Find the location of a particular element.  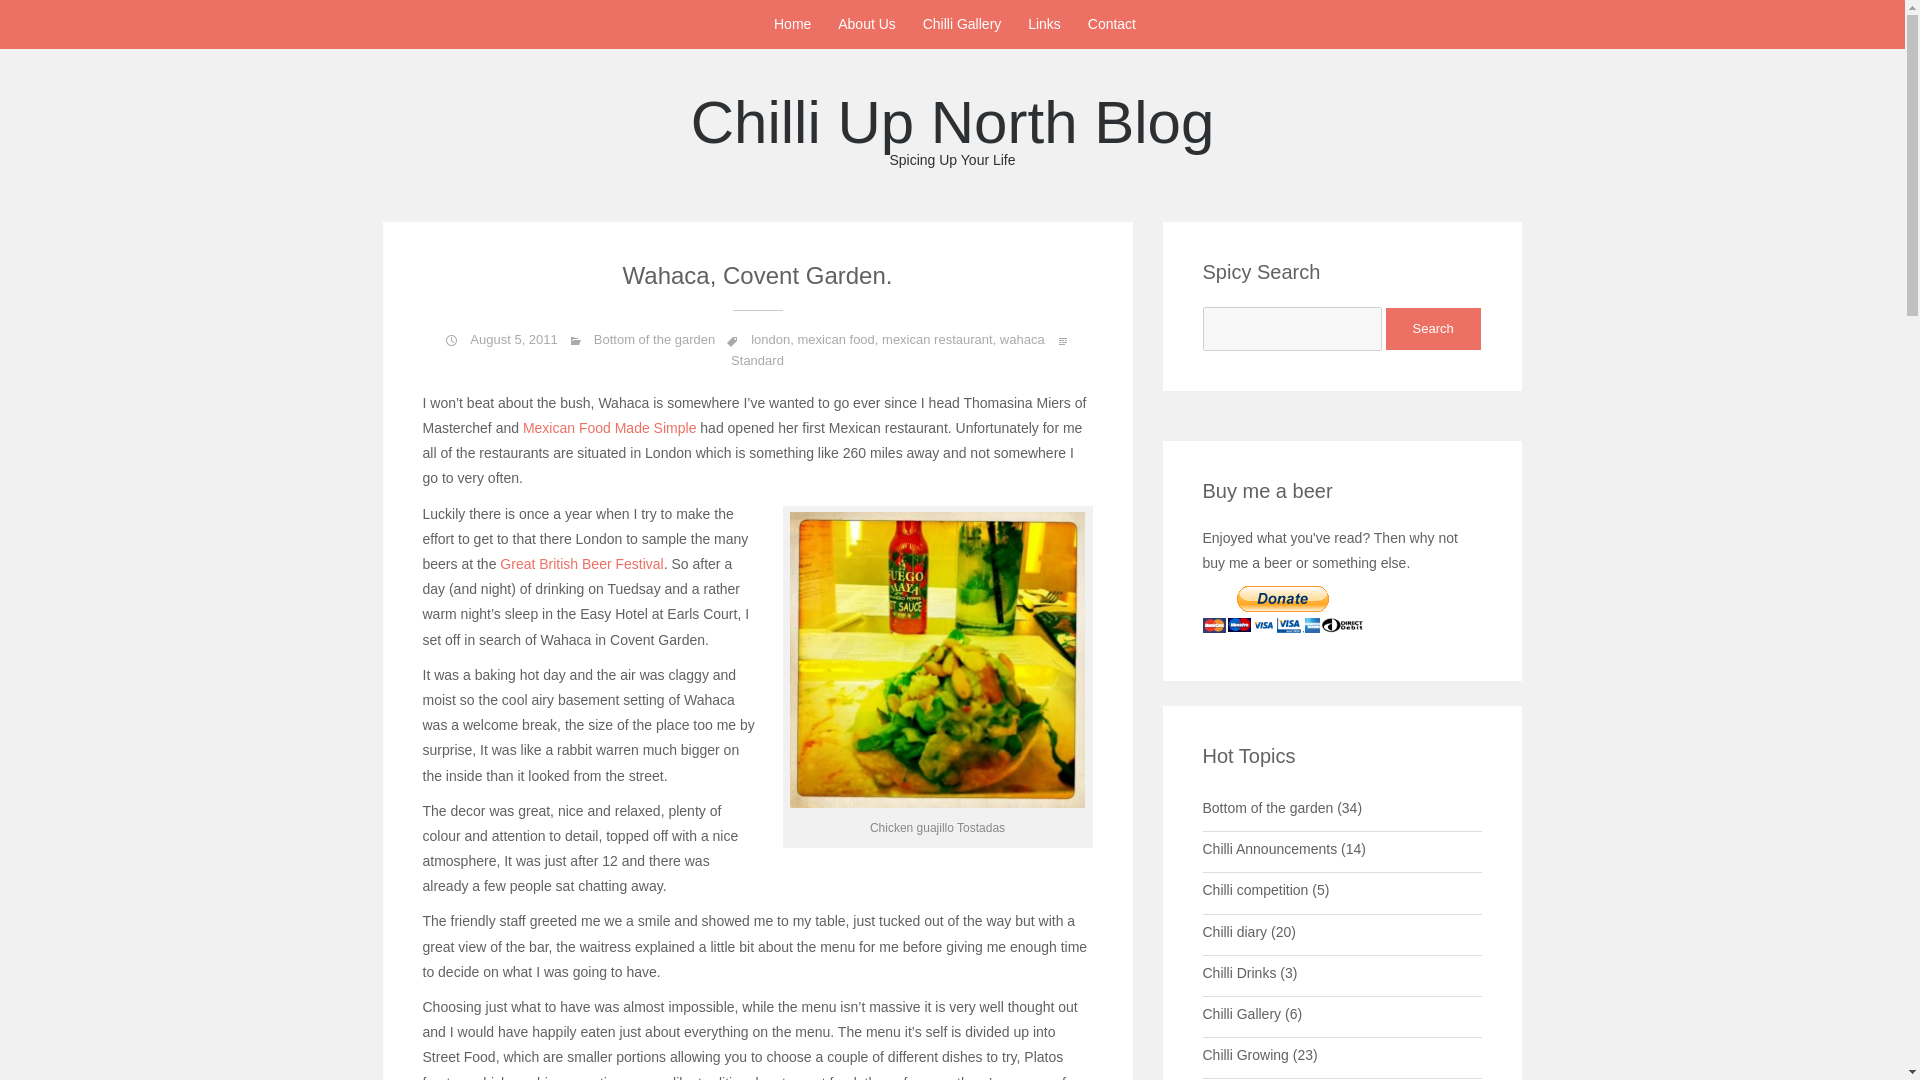

Mexican Food Made Simple is located at coordinates (578, 564).